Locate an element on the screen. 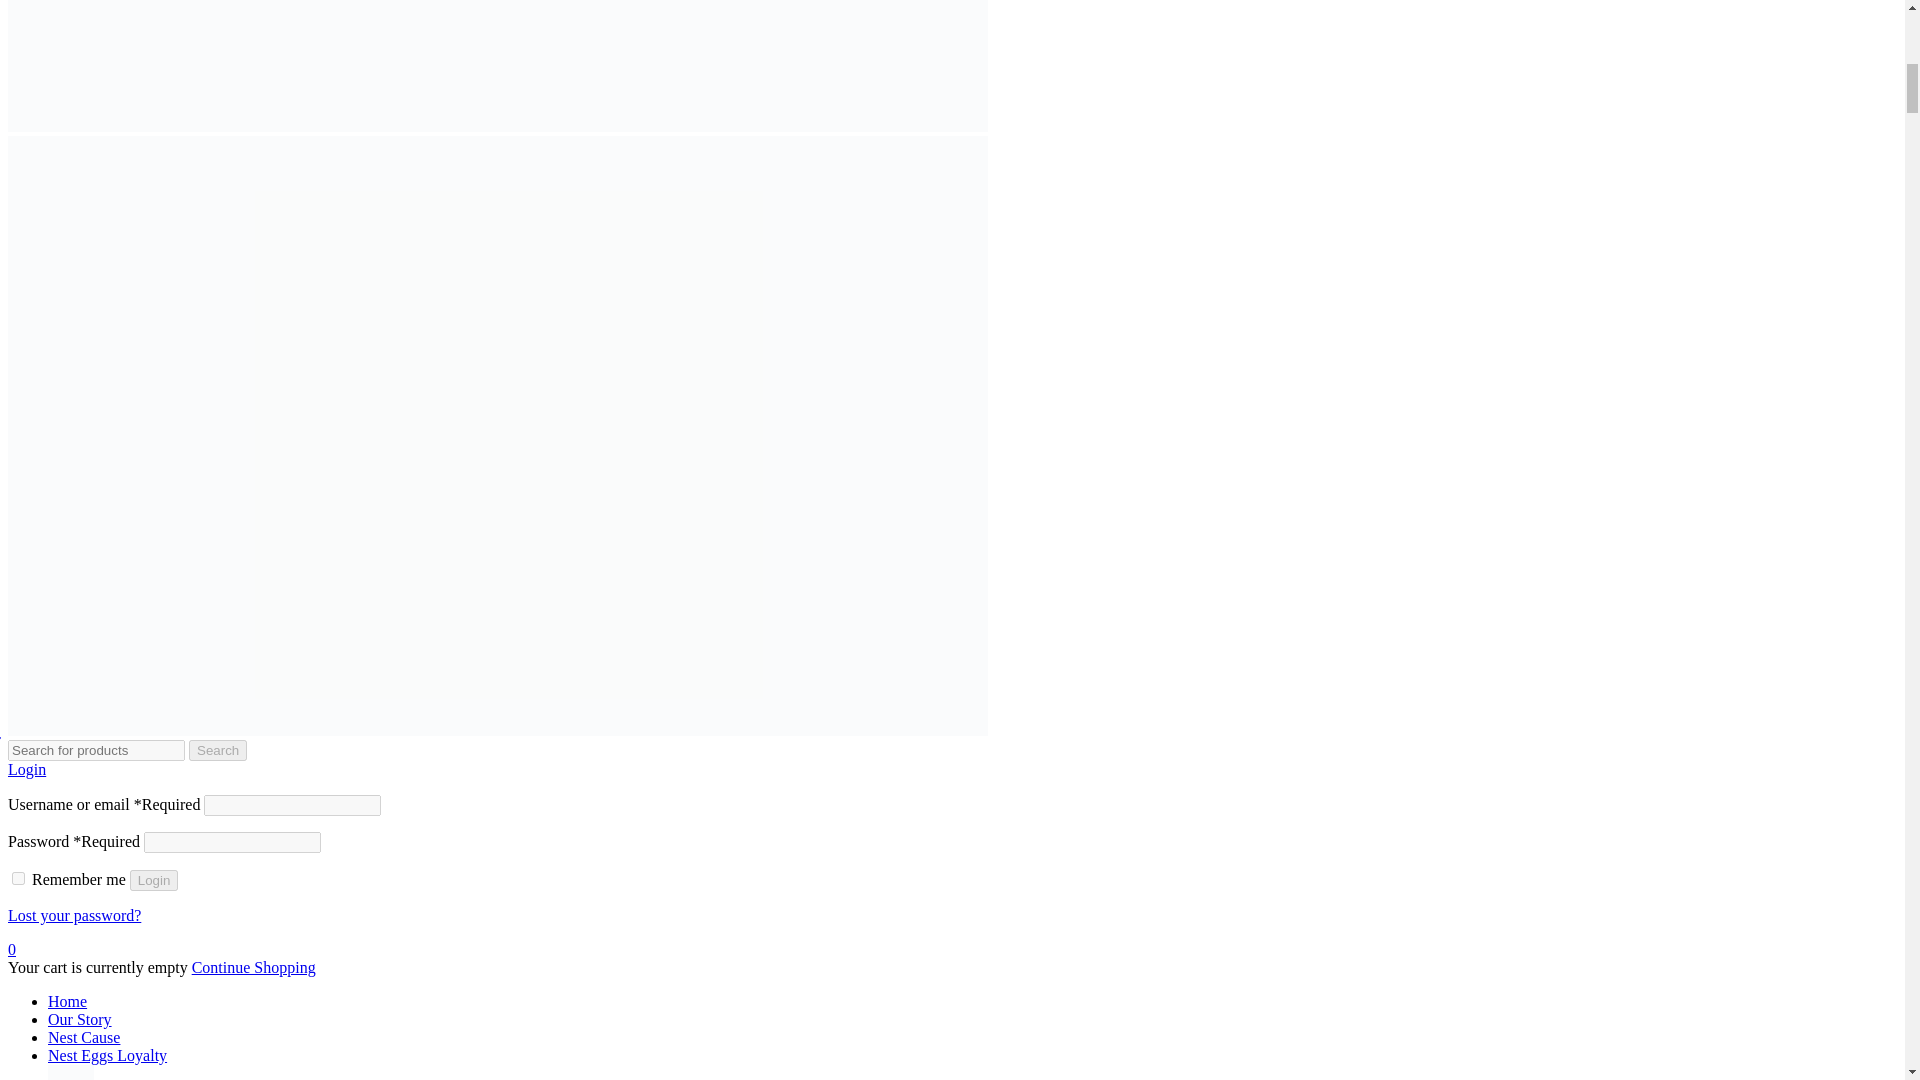  Login is located at coordinates (26, 769).